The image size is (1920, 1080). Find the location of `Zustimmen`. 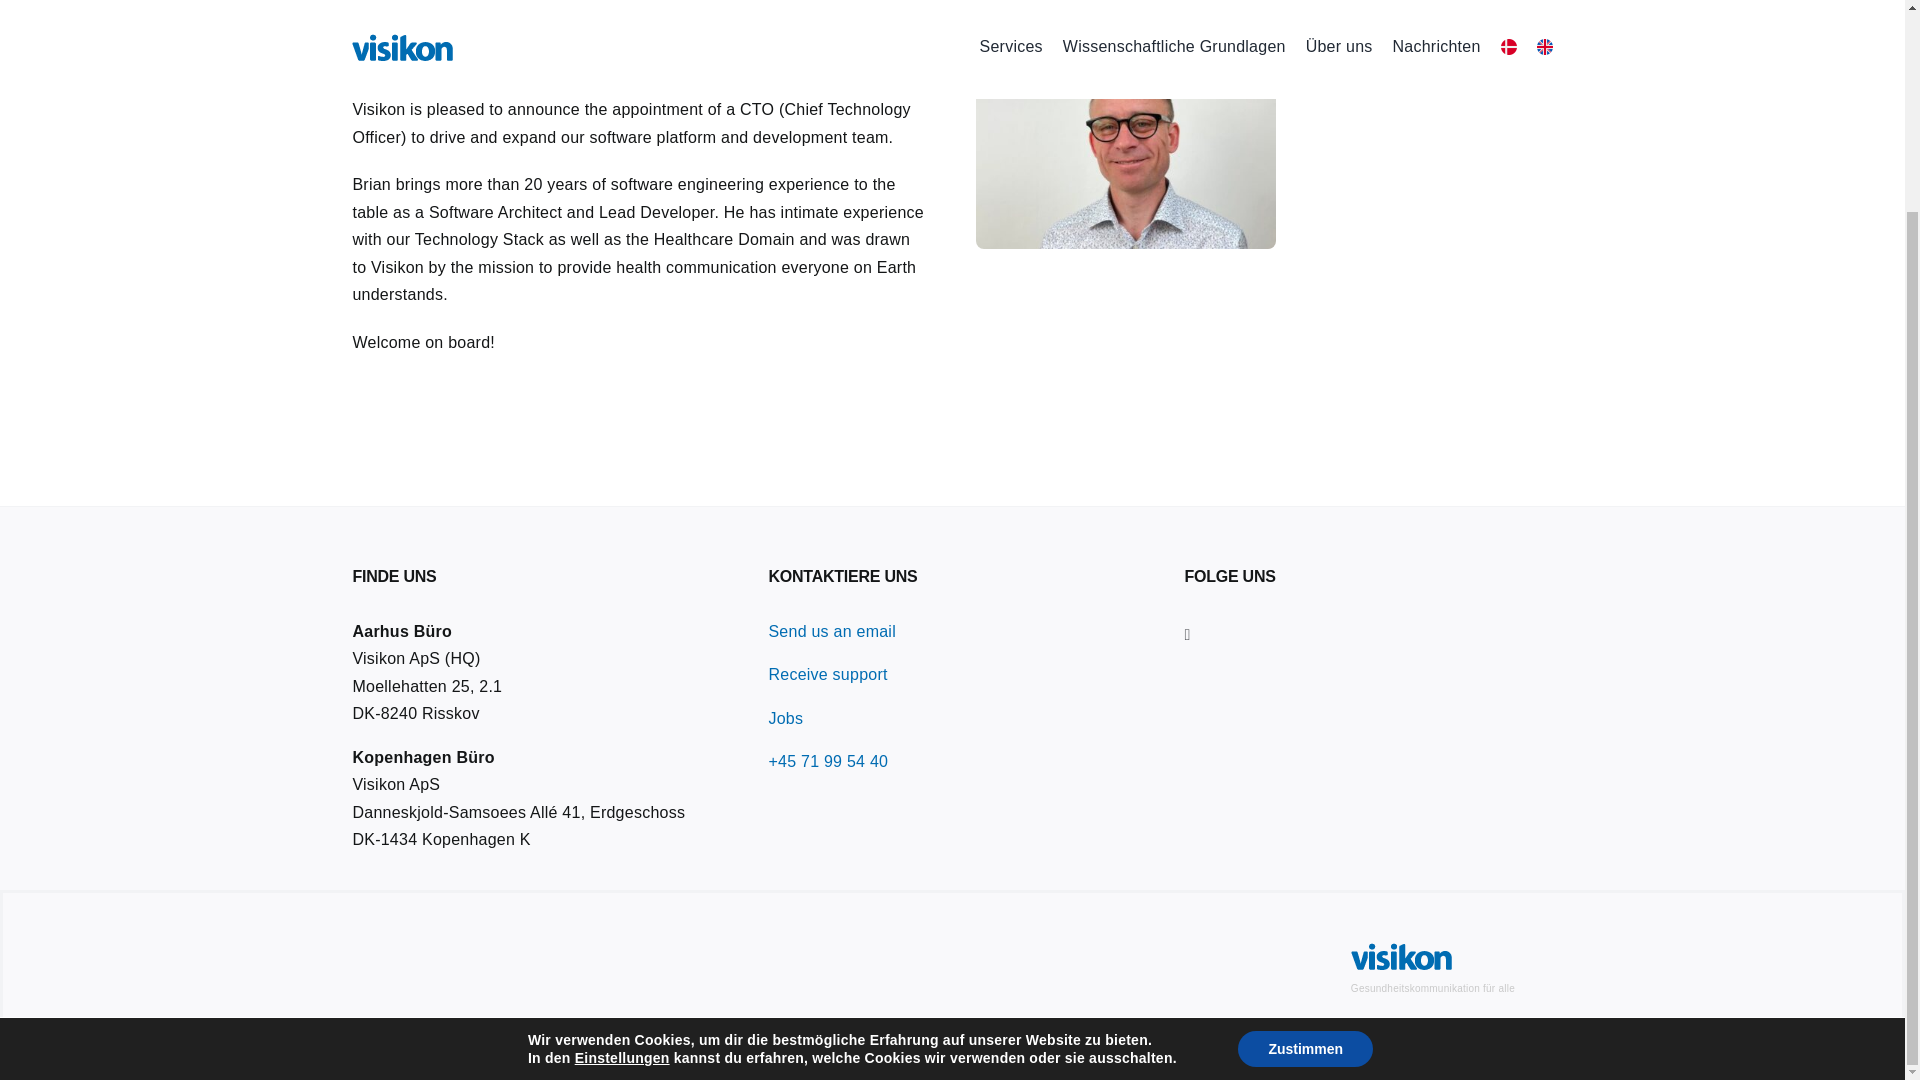

Zustimmen is located at coordinates (1305, 798).